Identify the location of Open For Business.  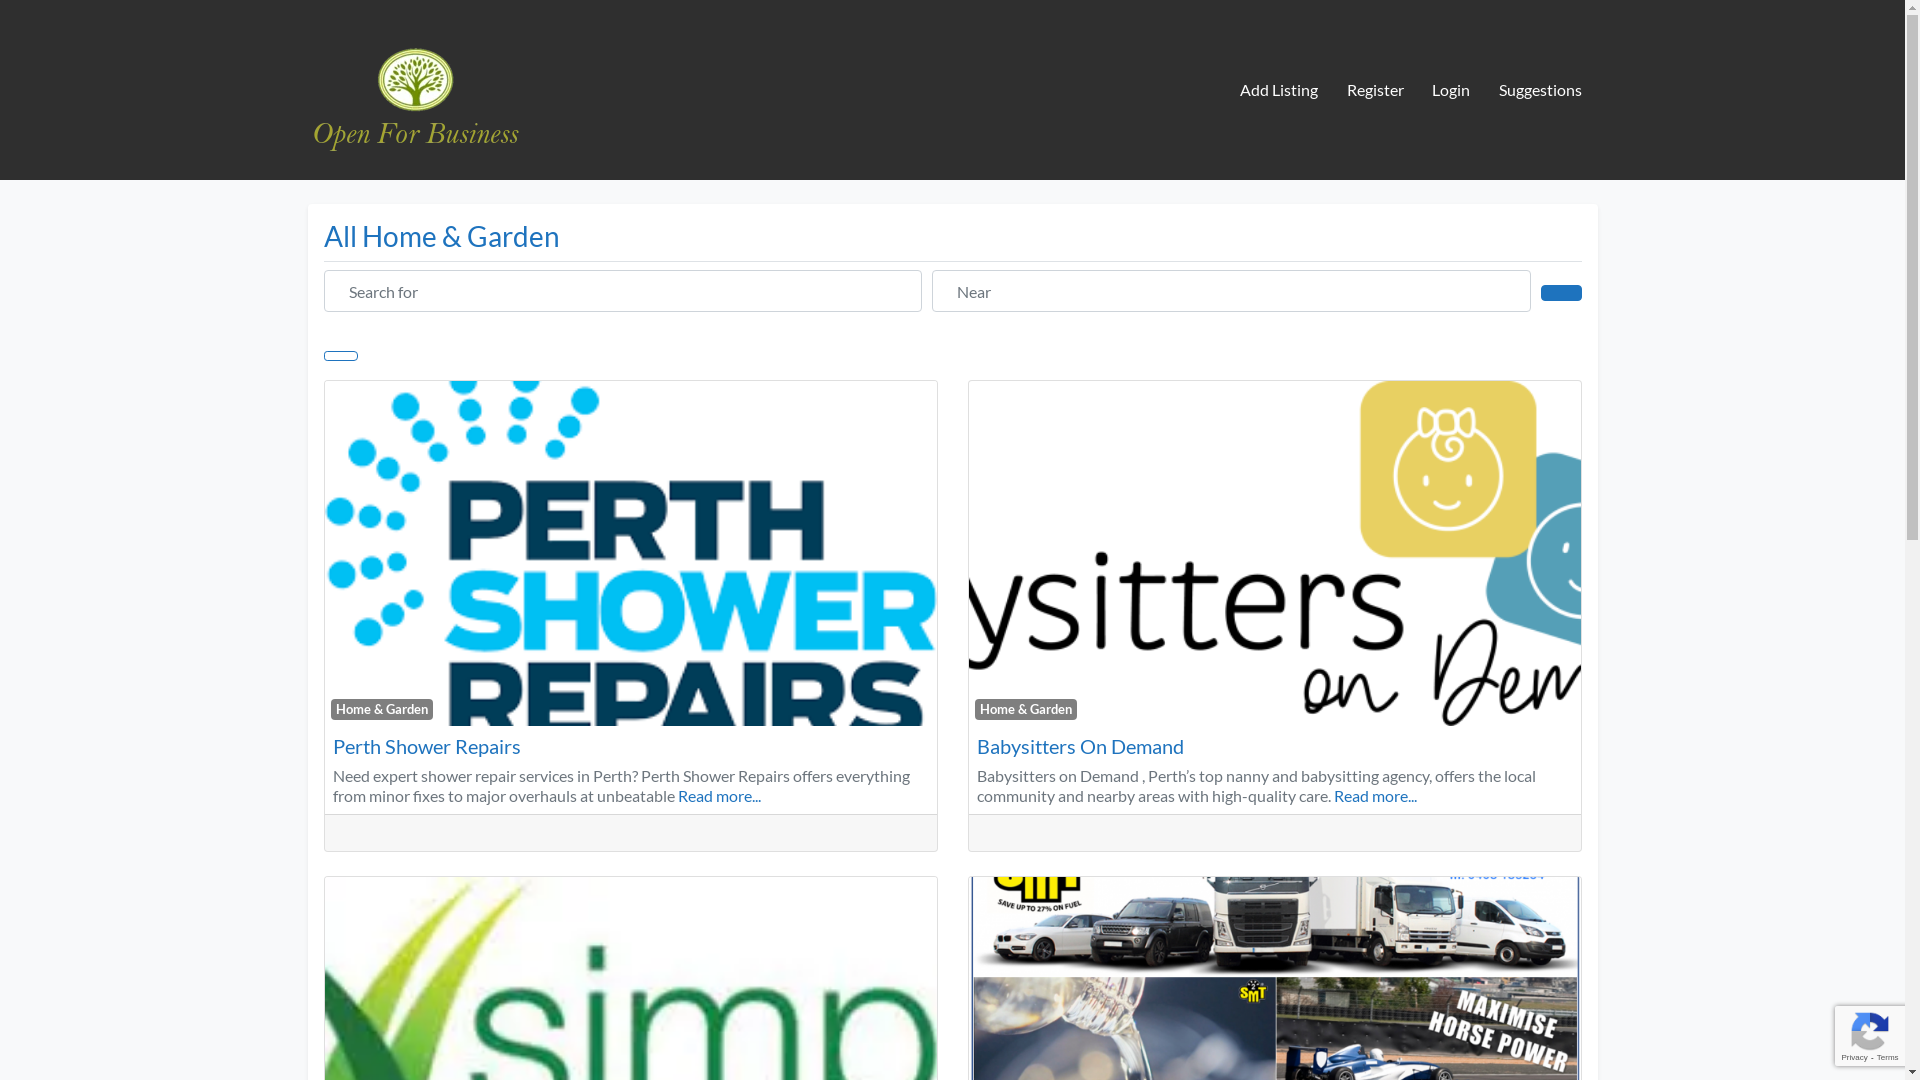
(414, 87).